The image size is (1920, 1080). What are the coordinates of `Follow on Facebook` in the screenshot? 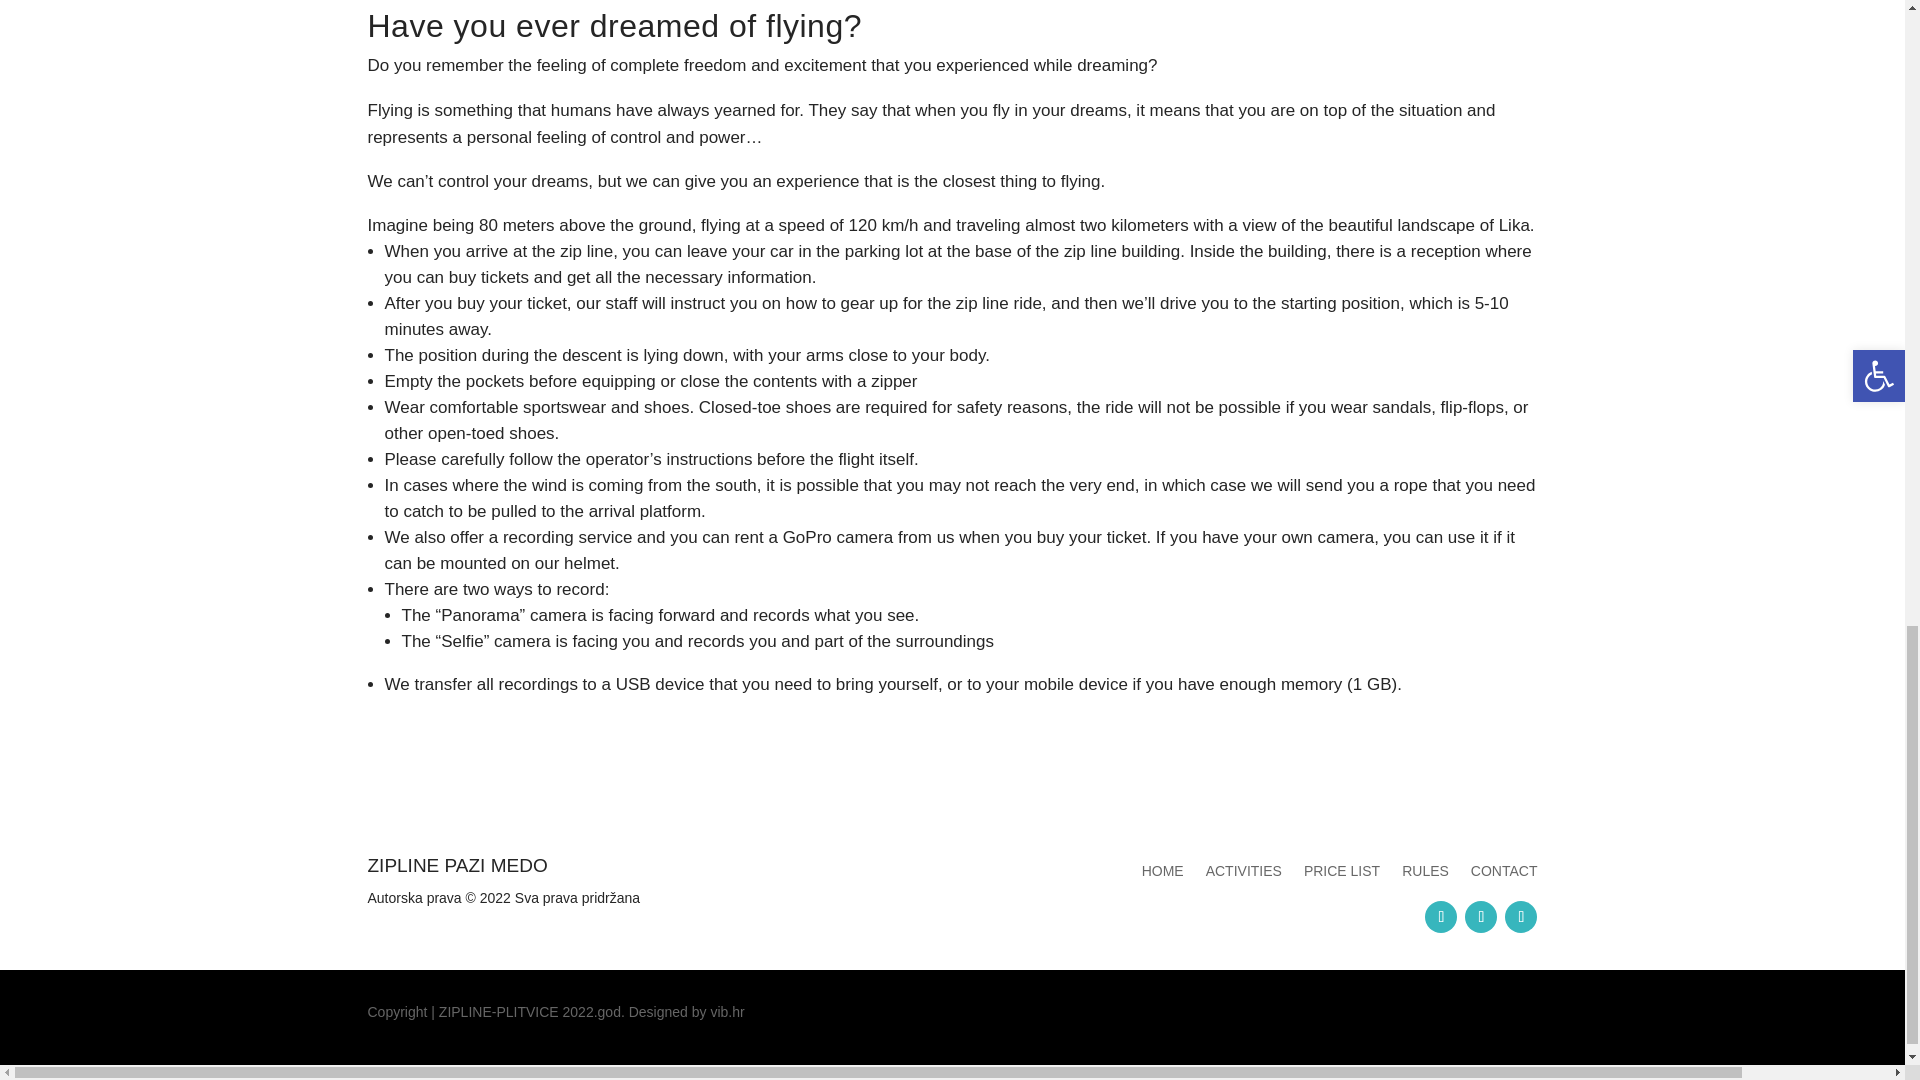 It's located at (1440, 916).